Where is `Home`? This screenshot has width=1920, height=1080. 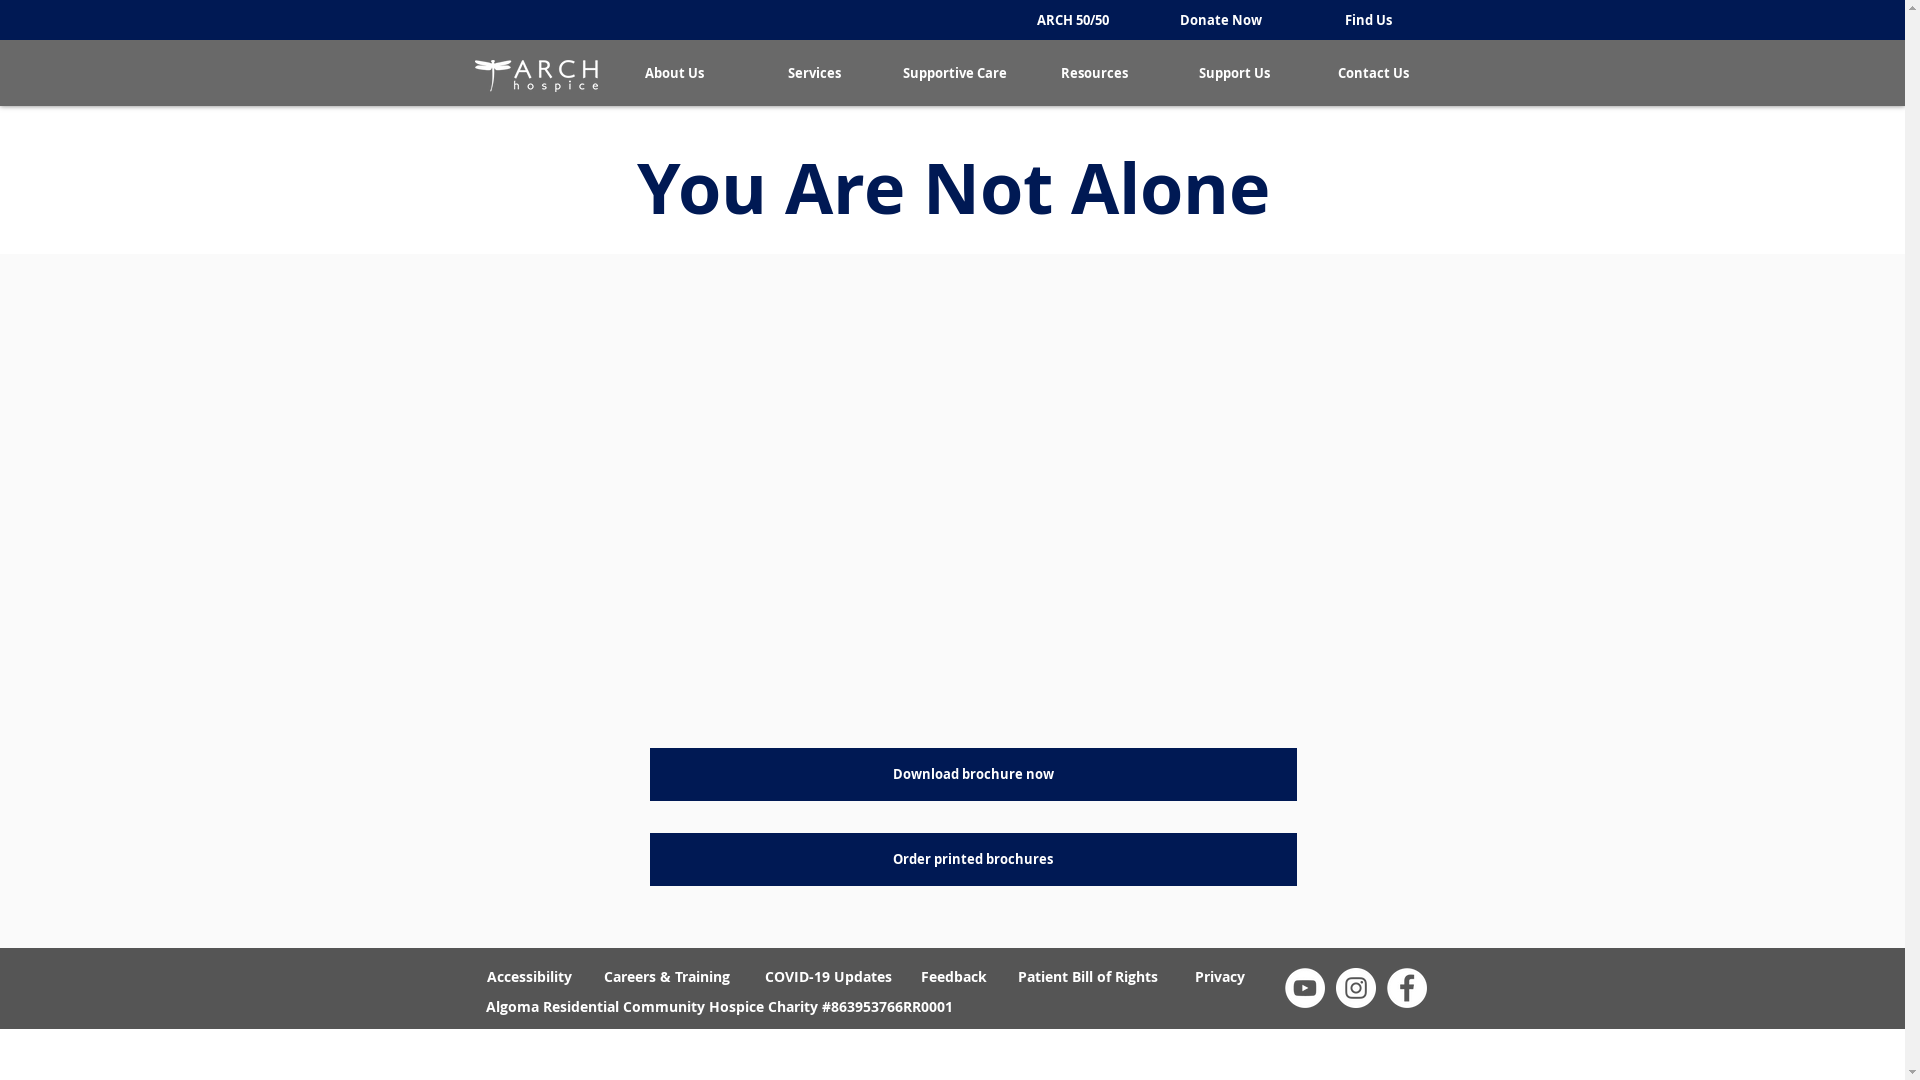 Home is located at coordinates (536, 76).